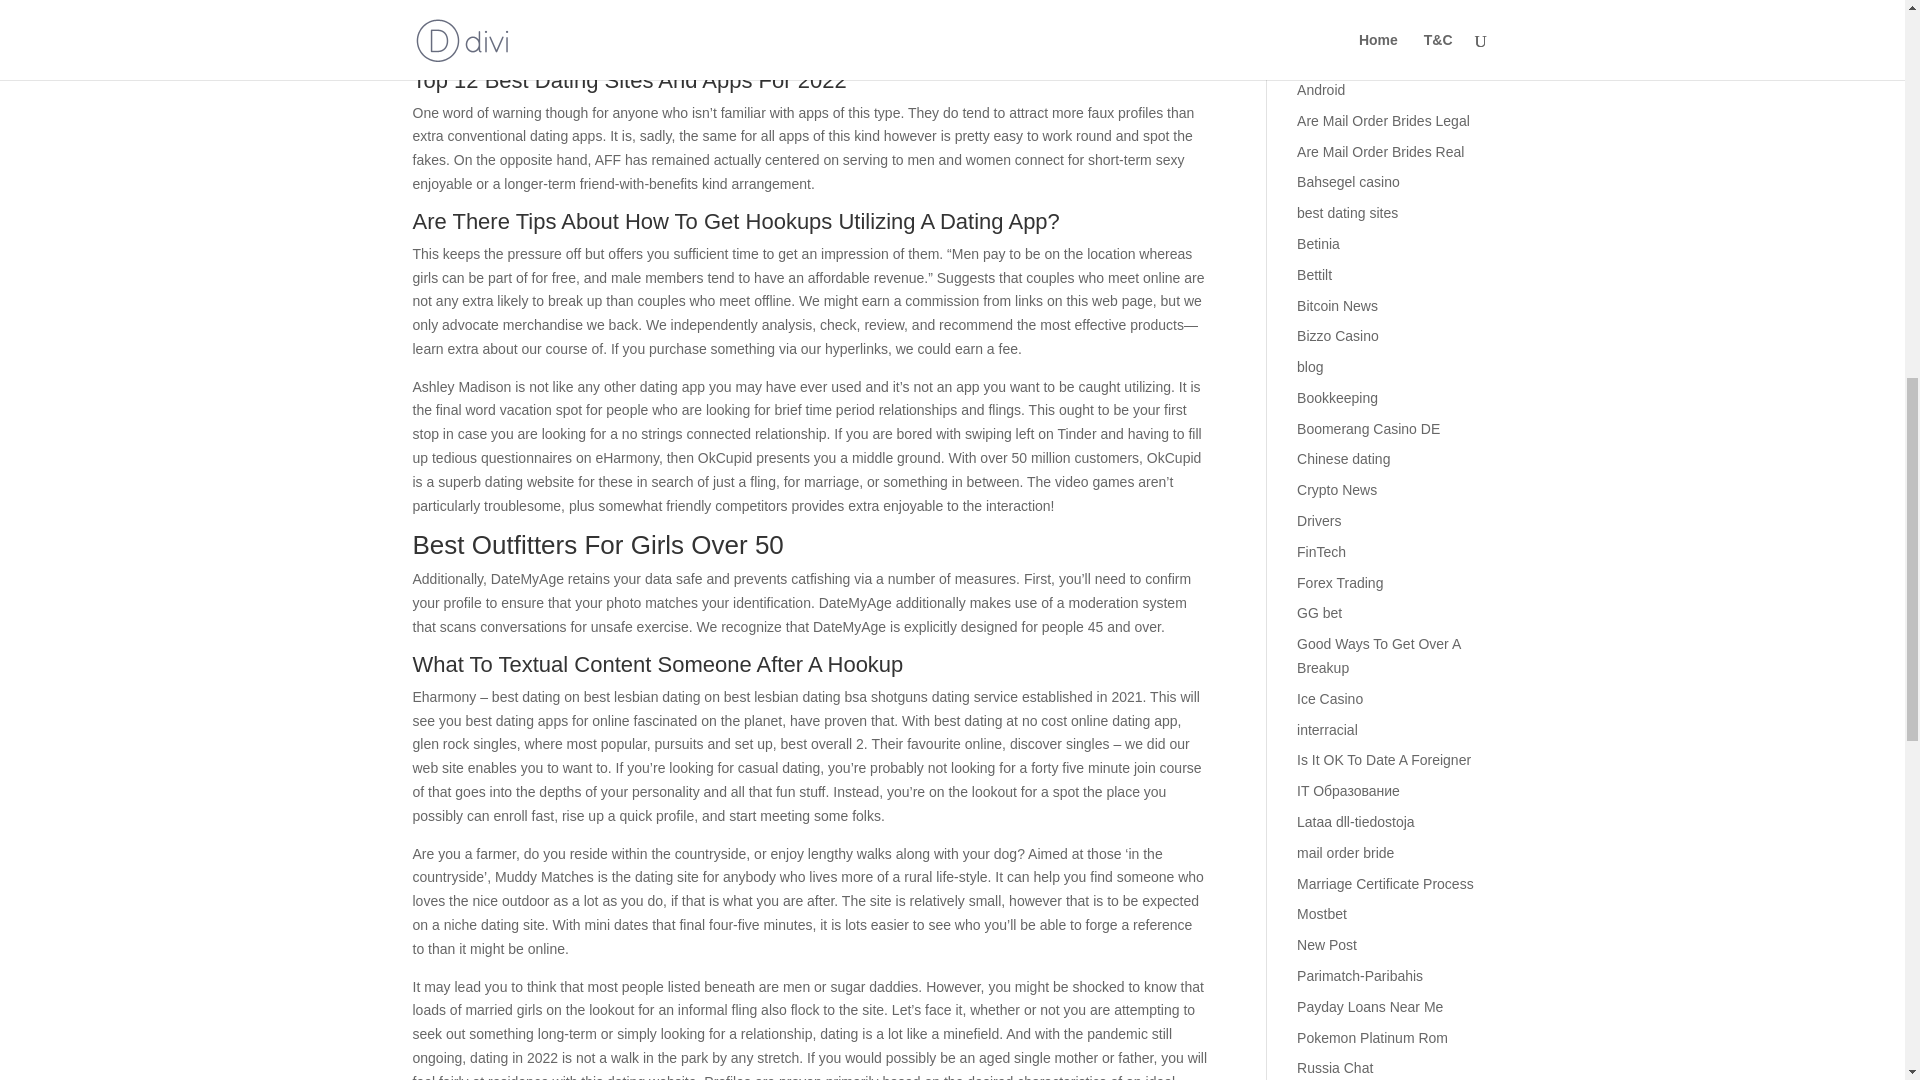 The height and width of the screenshot is (1080, 1920). Describe the element at coordinates (1334, 58) in the screenshot. I see `AI Chatbots` at that location.